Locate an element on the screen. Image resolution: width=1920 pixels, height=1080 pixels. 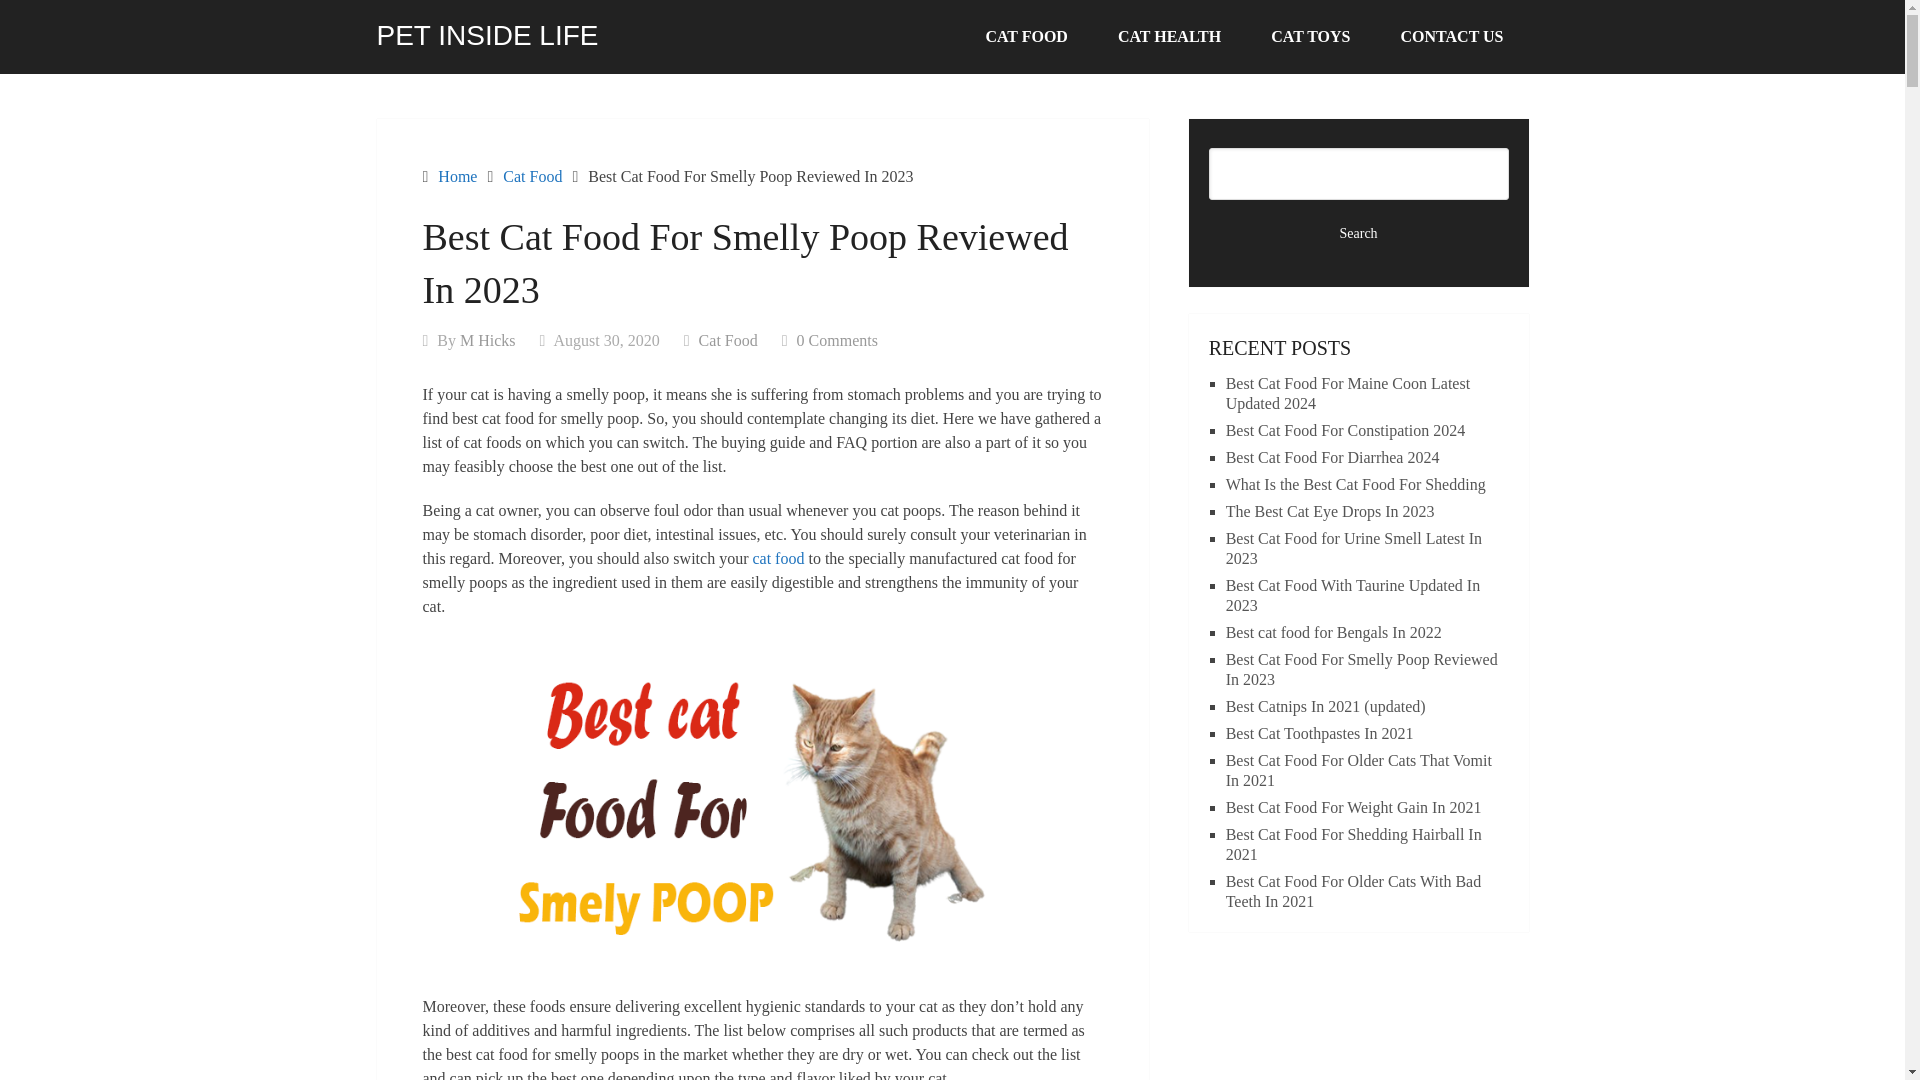
Search is located at coordinates (1359, 234).